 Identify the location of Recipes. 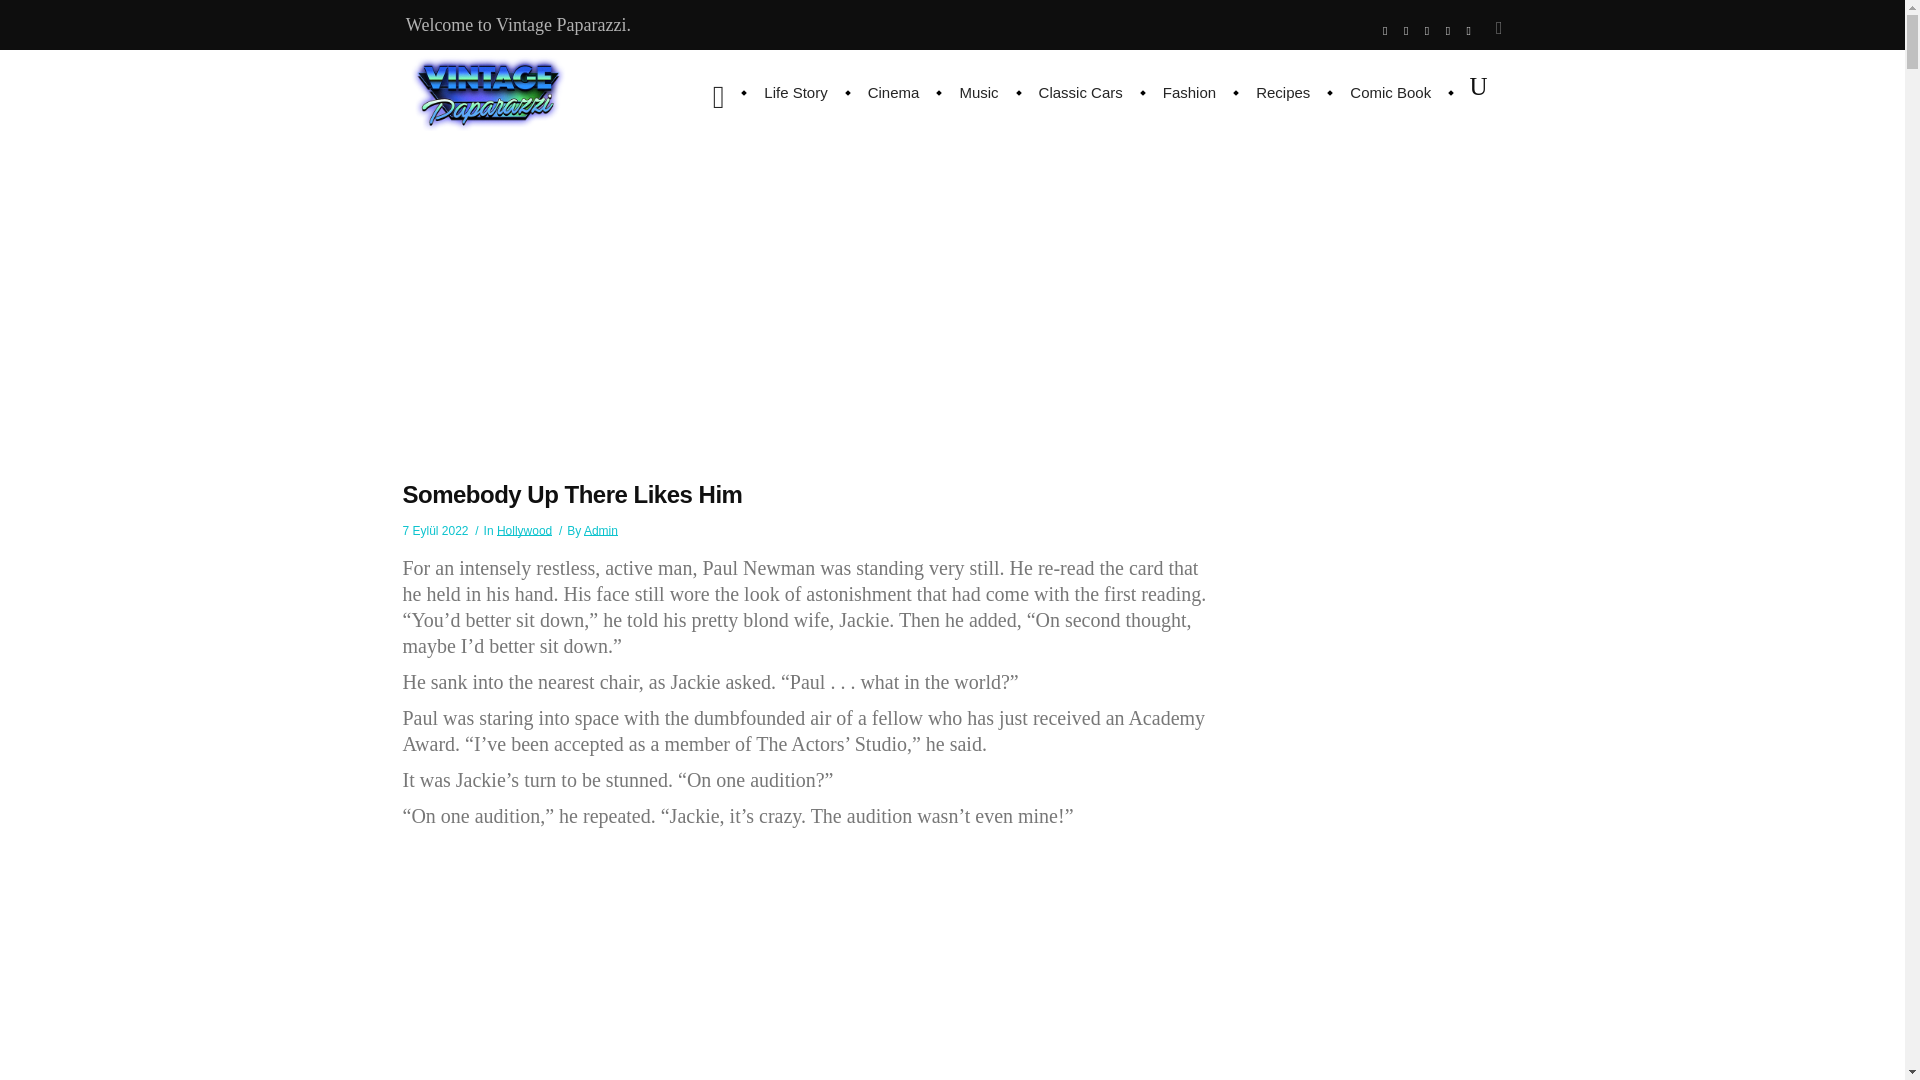
(1283, 92).